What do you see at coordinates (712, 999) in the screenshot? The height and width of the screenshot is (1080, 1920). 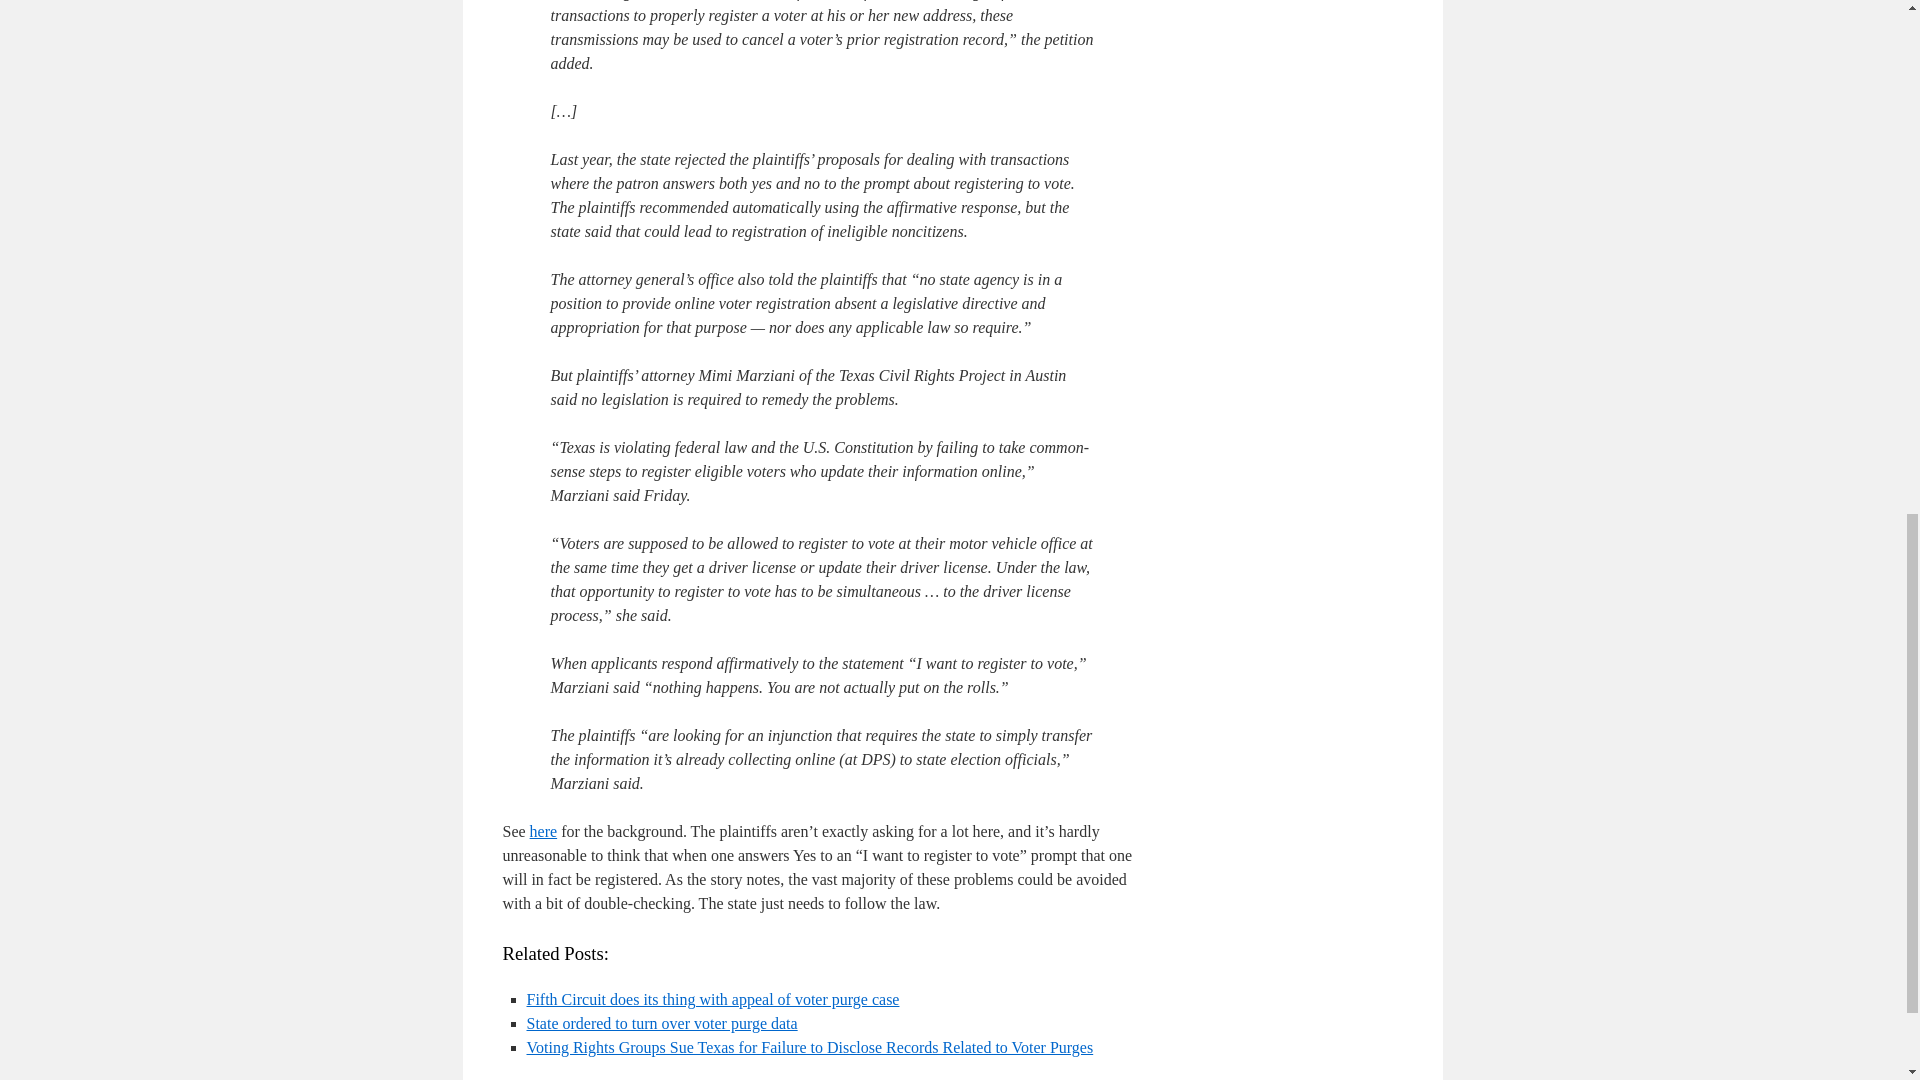 I see `Fifth Circuit does its thing with appeal of voter purge case` at bounding box center [712, 999].